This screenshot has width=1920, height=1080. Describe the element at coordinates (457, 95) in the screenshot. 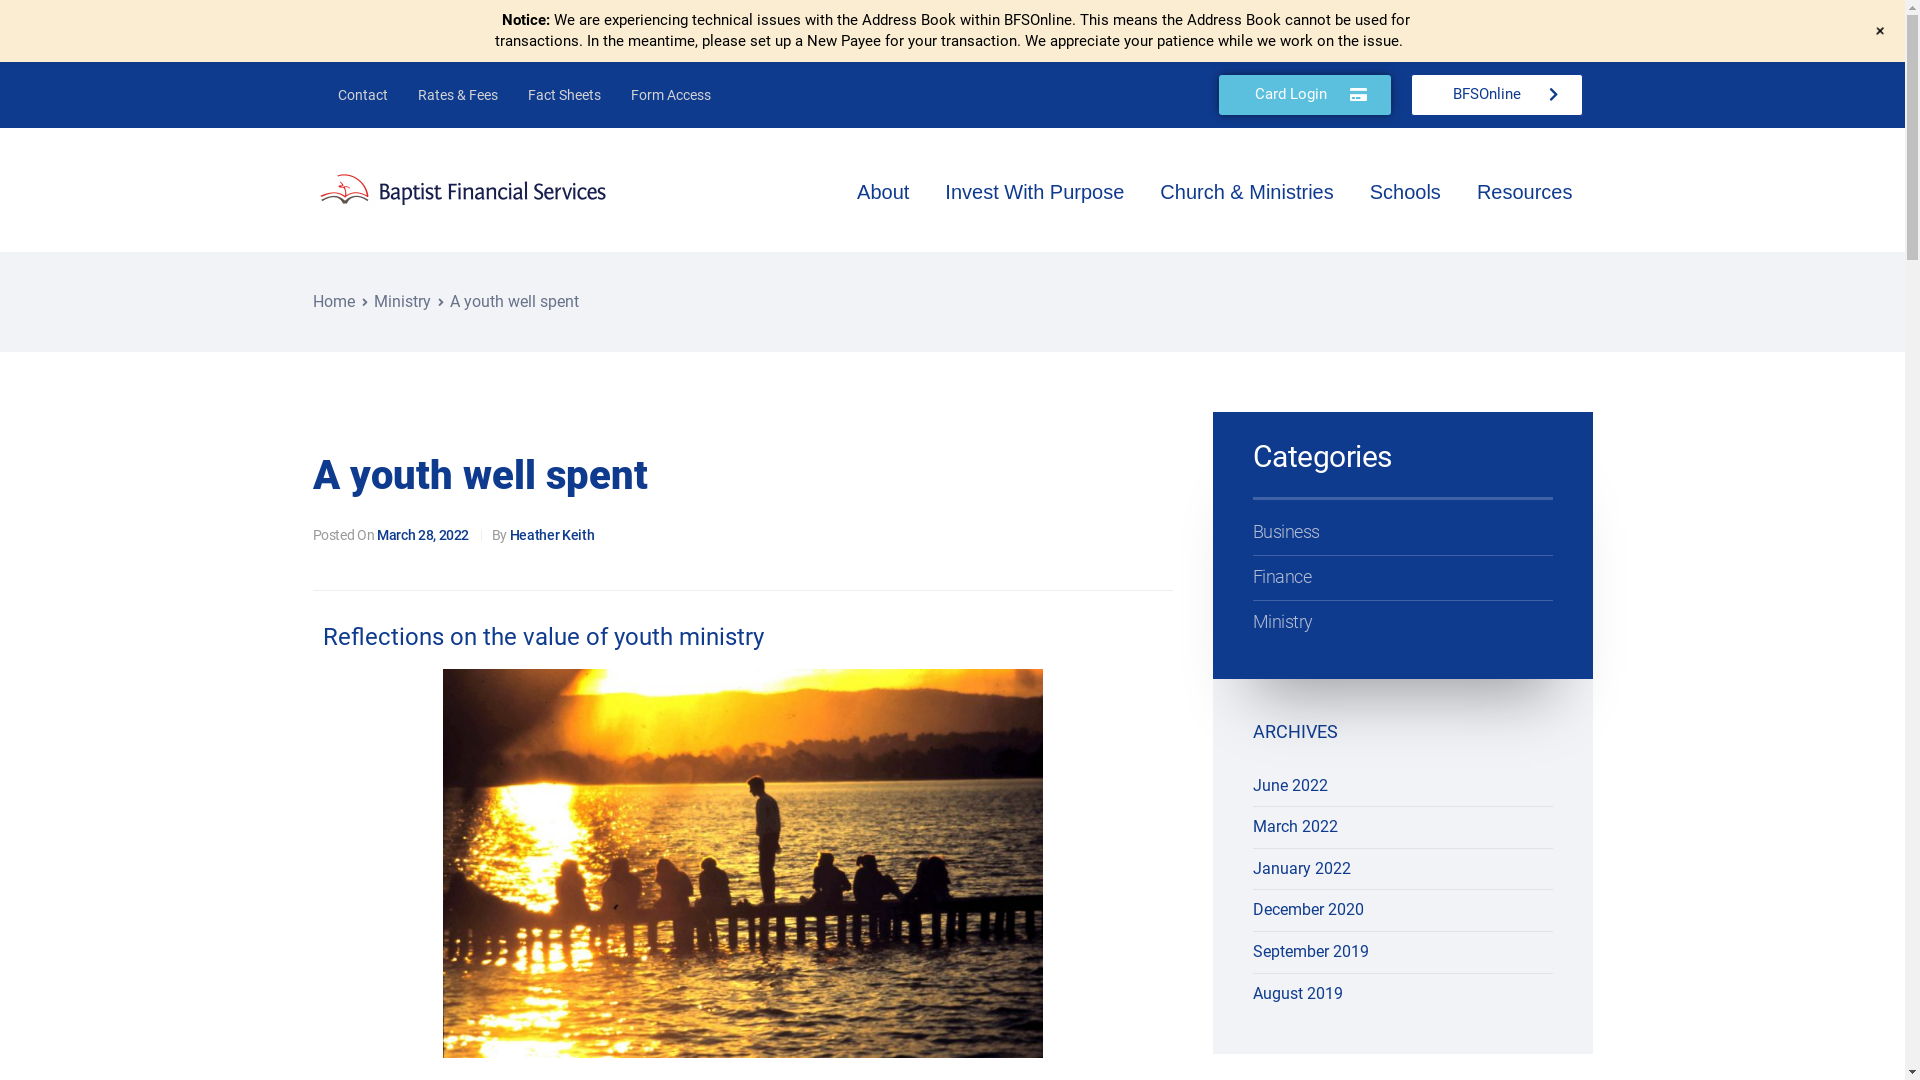

I see `Rates & Fees` at that location.